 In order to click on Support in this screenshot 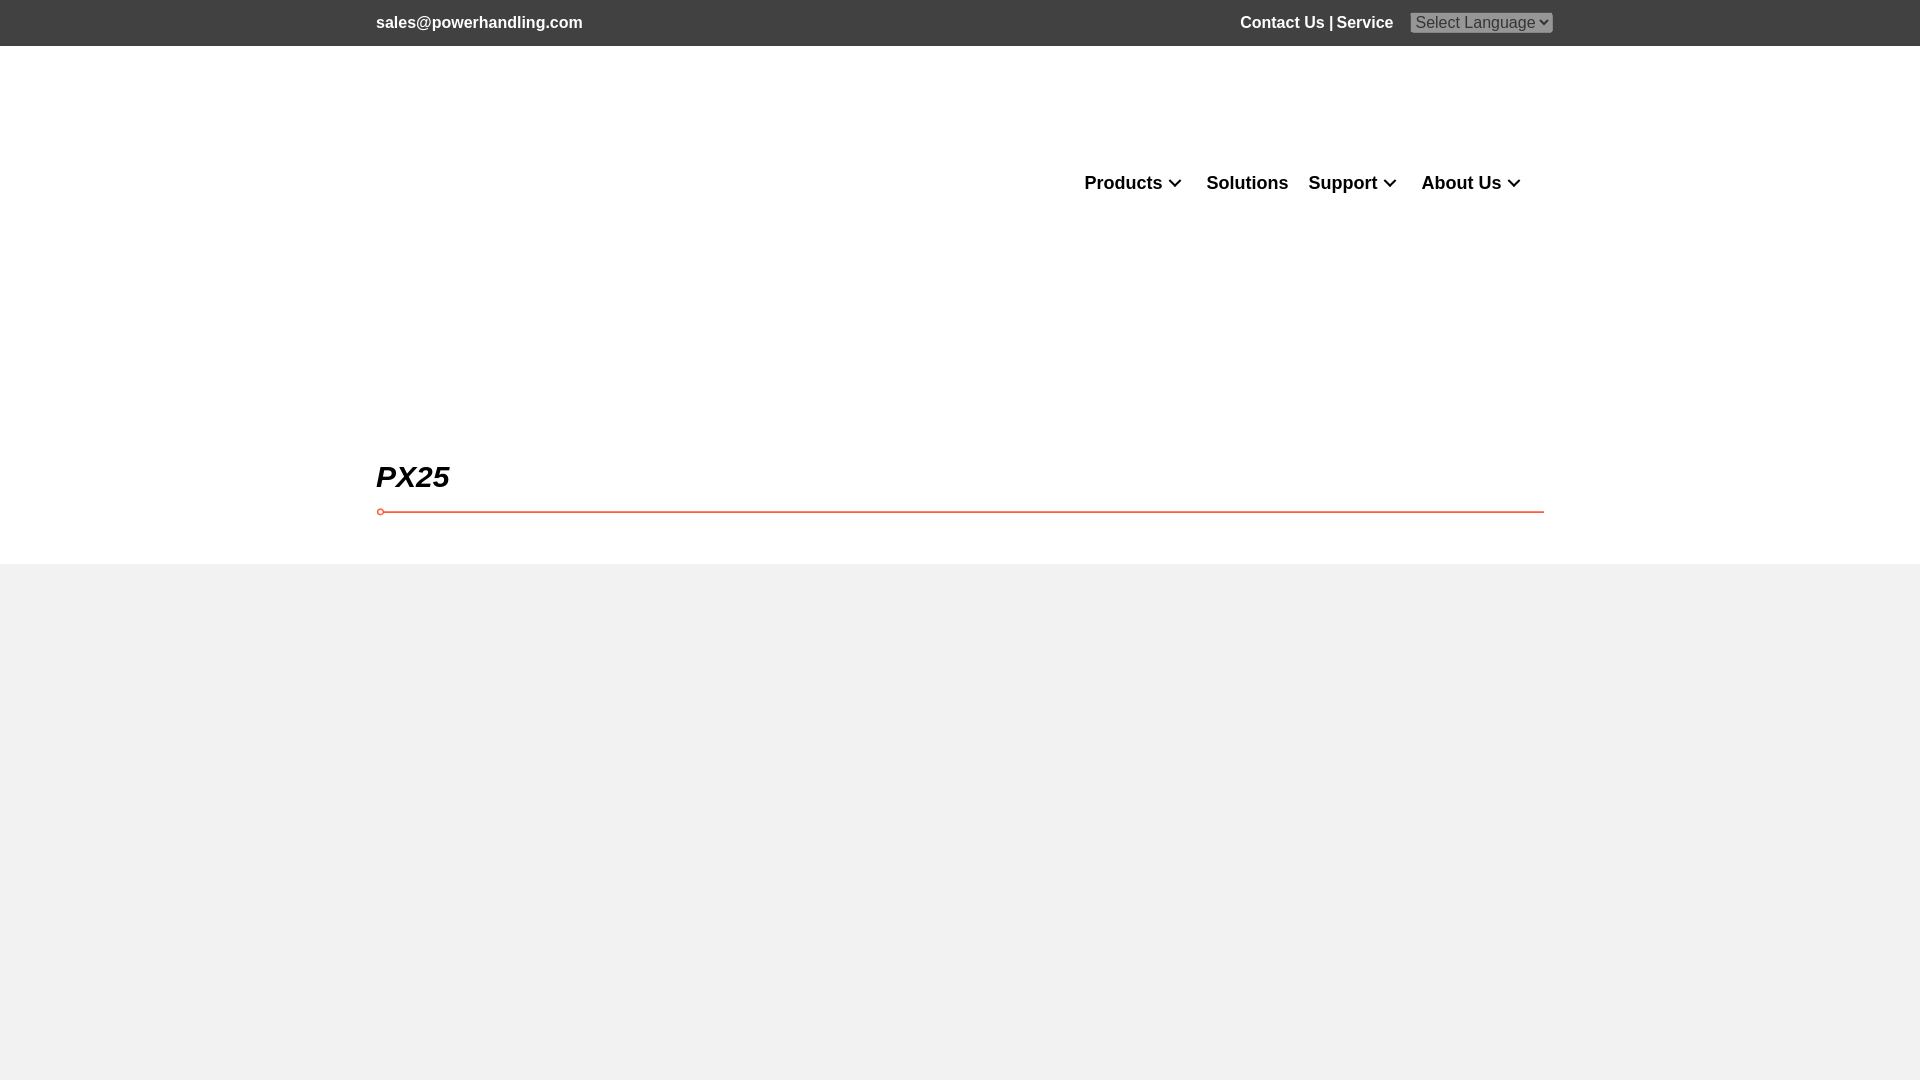, I will do `click(1355, 183)`.